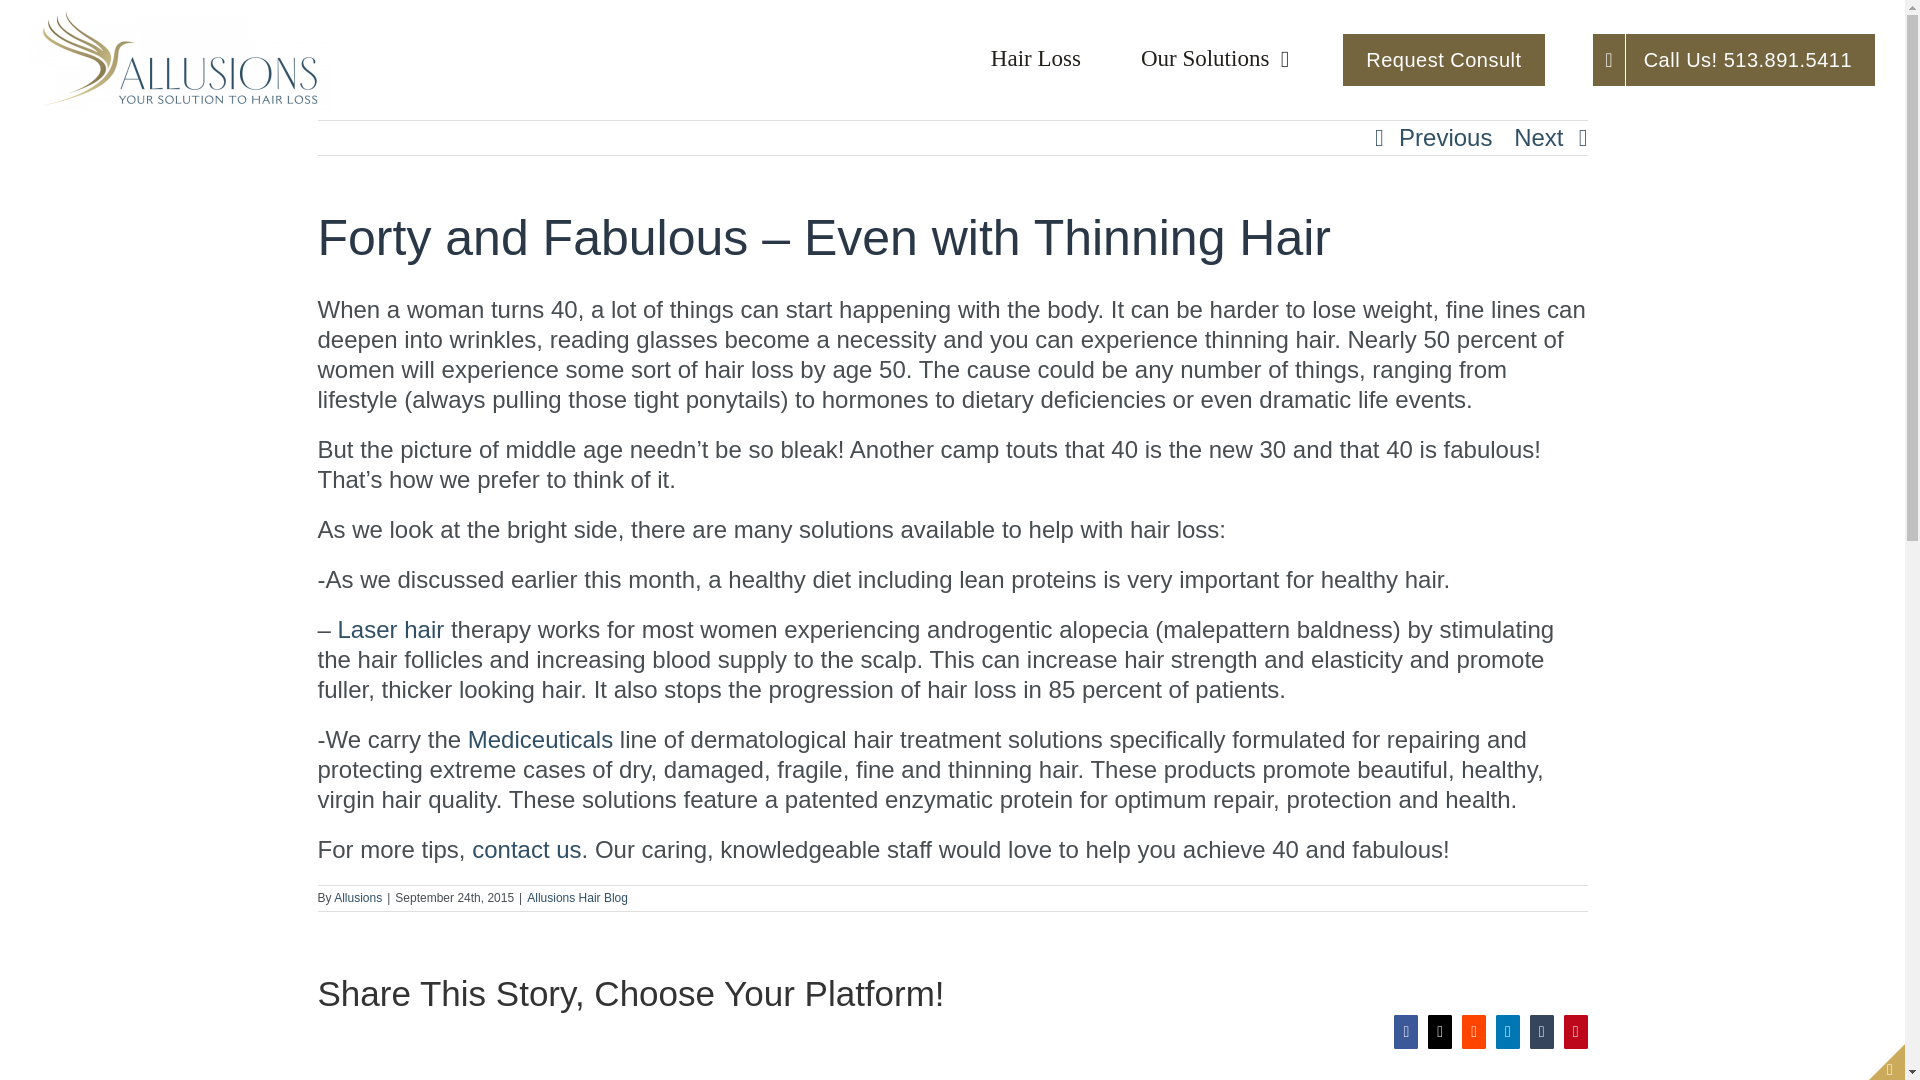 The width and height of the screenshot is (1920, 1080). I want to click on Our Solutions, so click(1214, 60).